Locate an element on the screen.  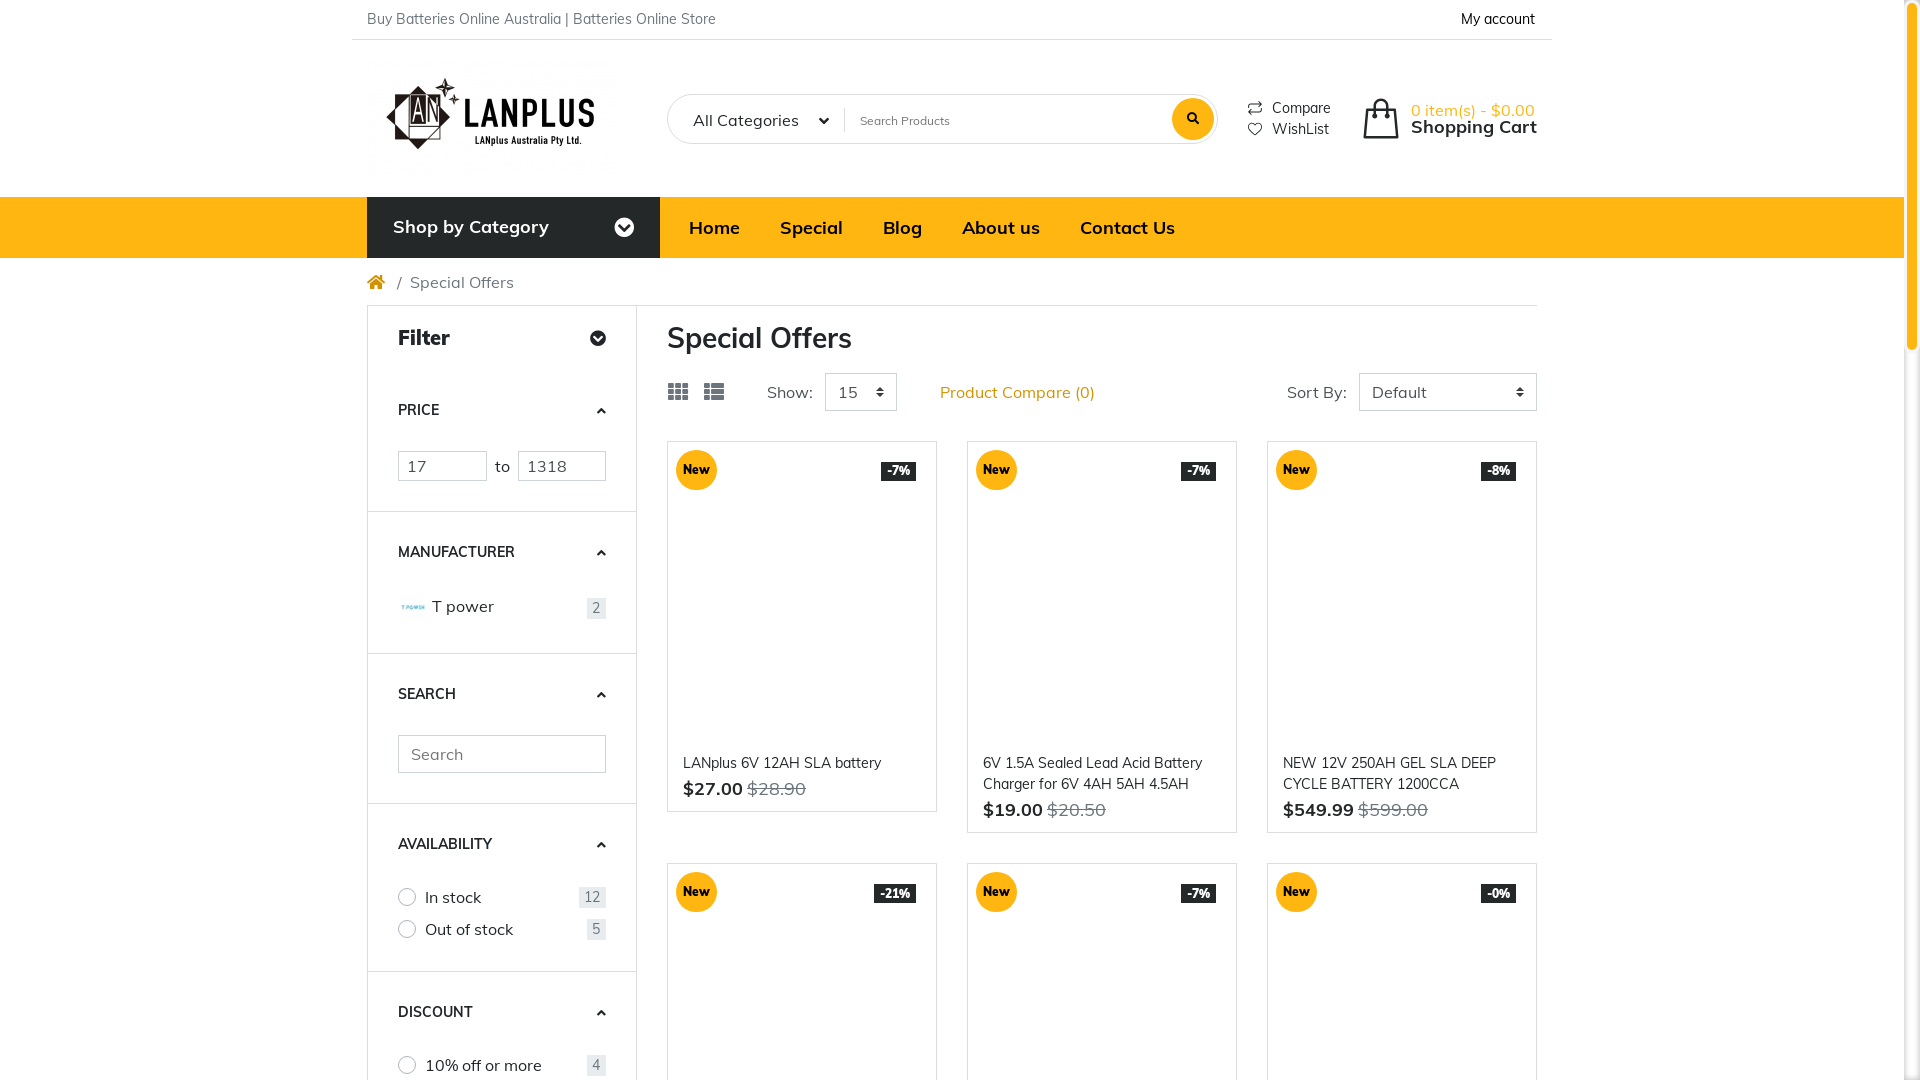
Blog is located at coordinates (902, 228).